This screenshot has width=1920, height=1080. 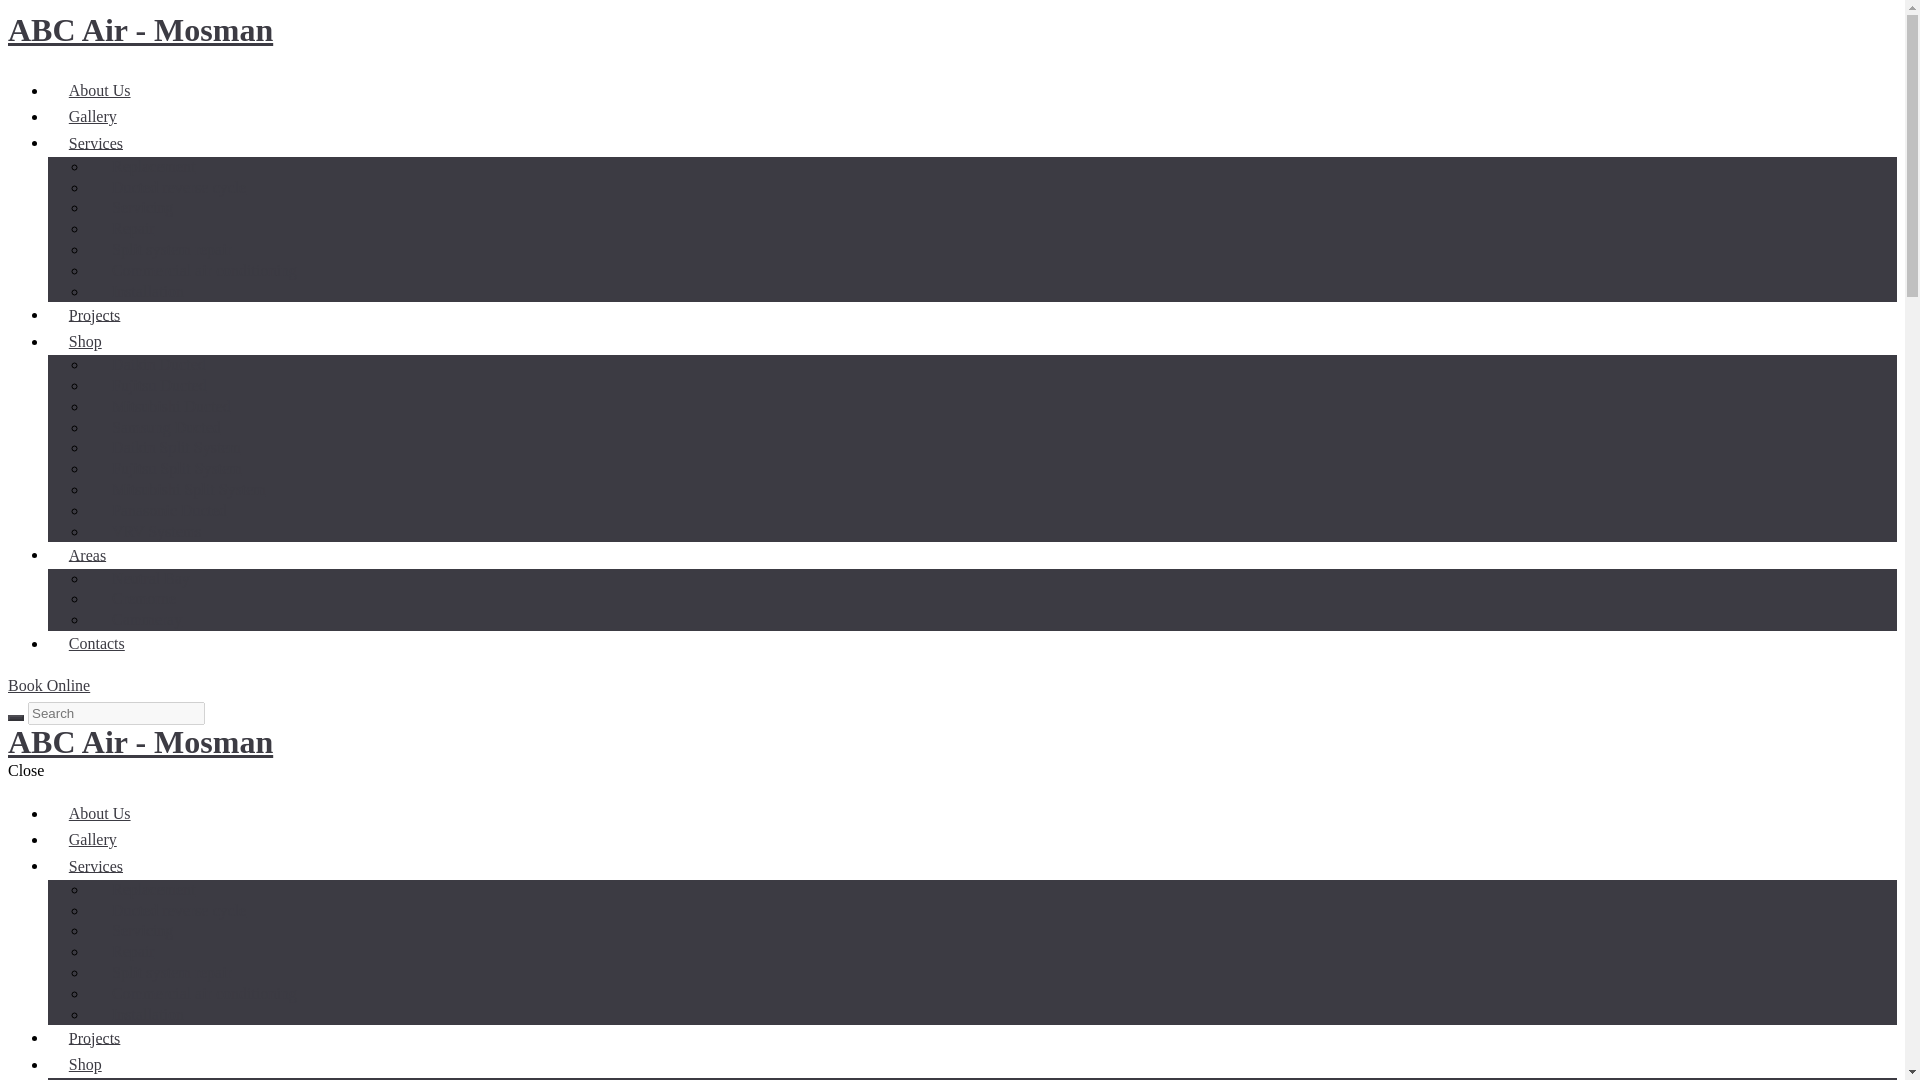 What do you see at coordinates (150, 578) in the screenshot?
I see `Neutral Bay` at bounding box center [150, 578].